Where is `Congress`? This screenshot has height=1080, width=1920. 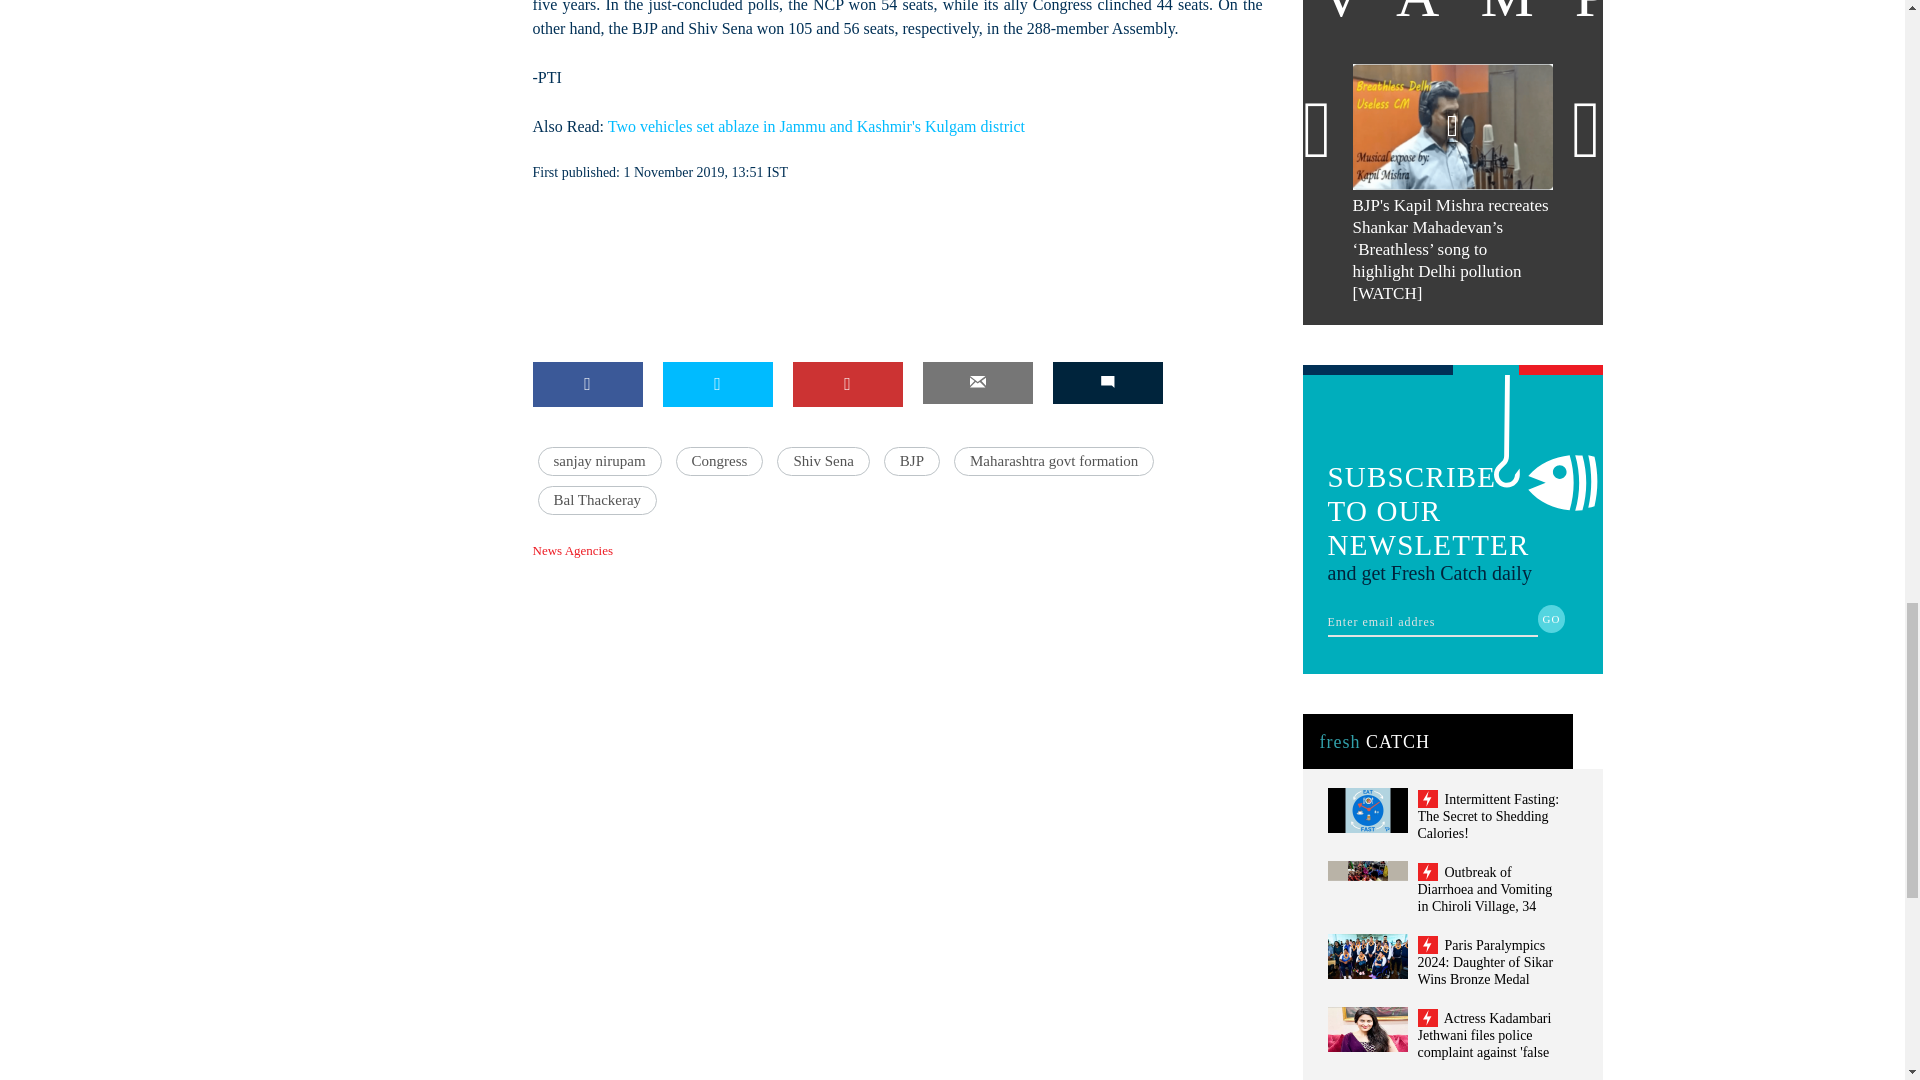 Congress is located at coordinates (720, 462).